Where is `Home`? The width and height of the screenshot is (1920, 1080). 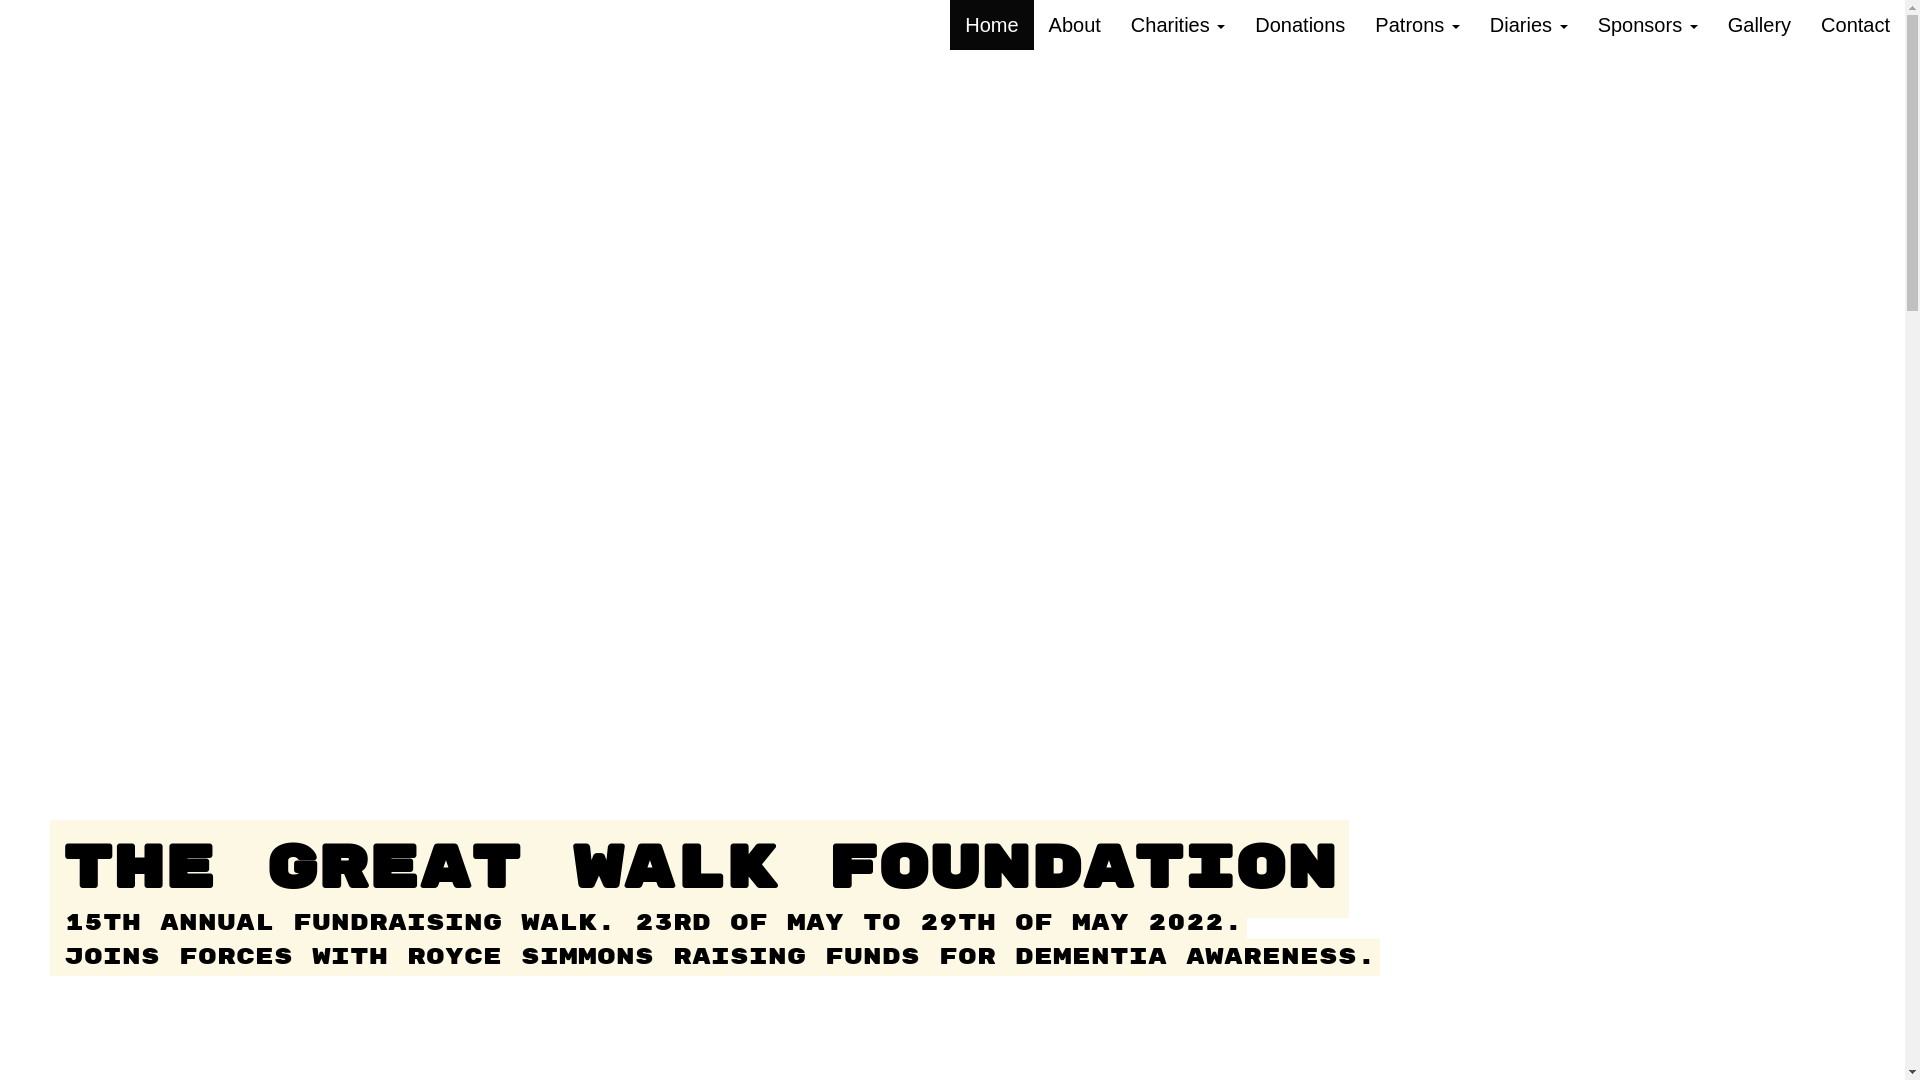 Home is located at coordinates (992, 25).